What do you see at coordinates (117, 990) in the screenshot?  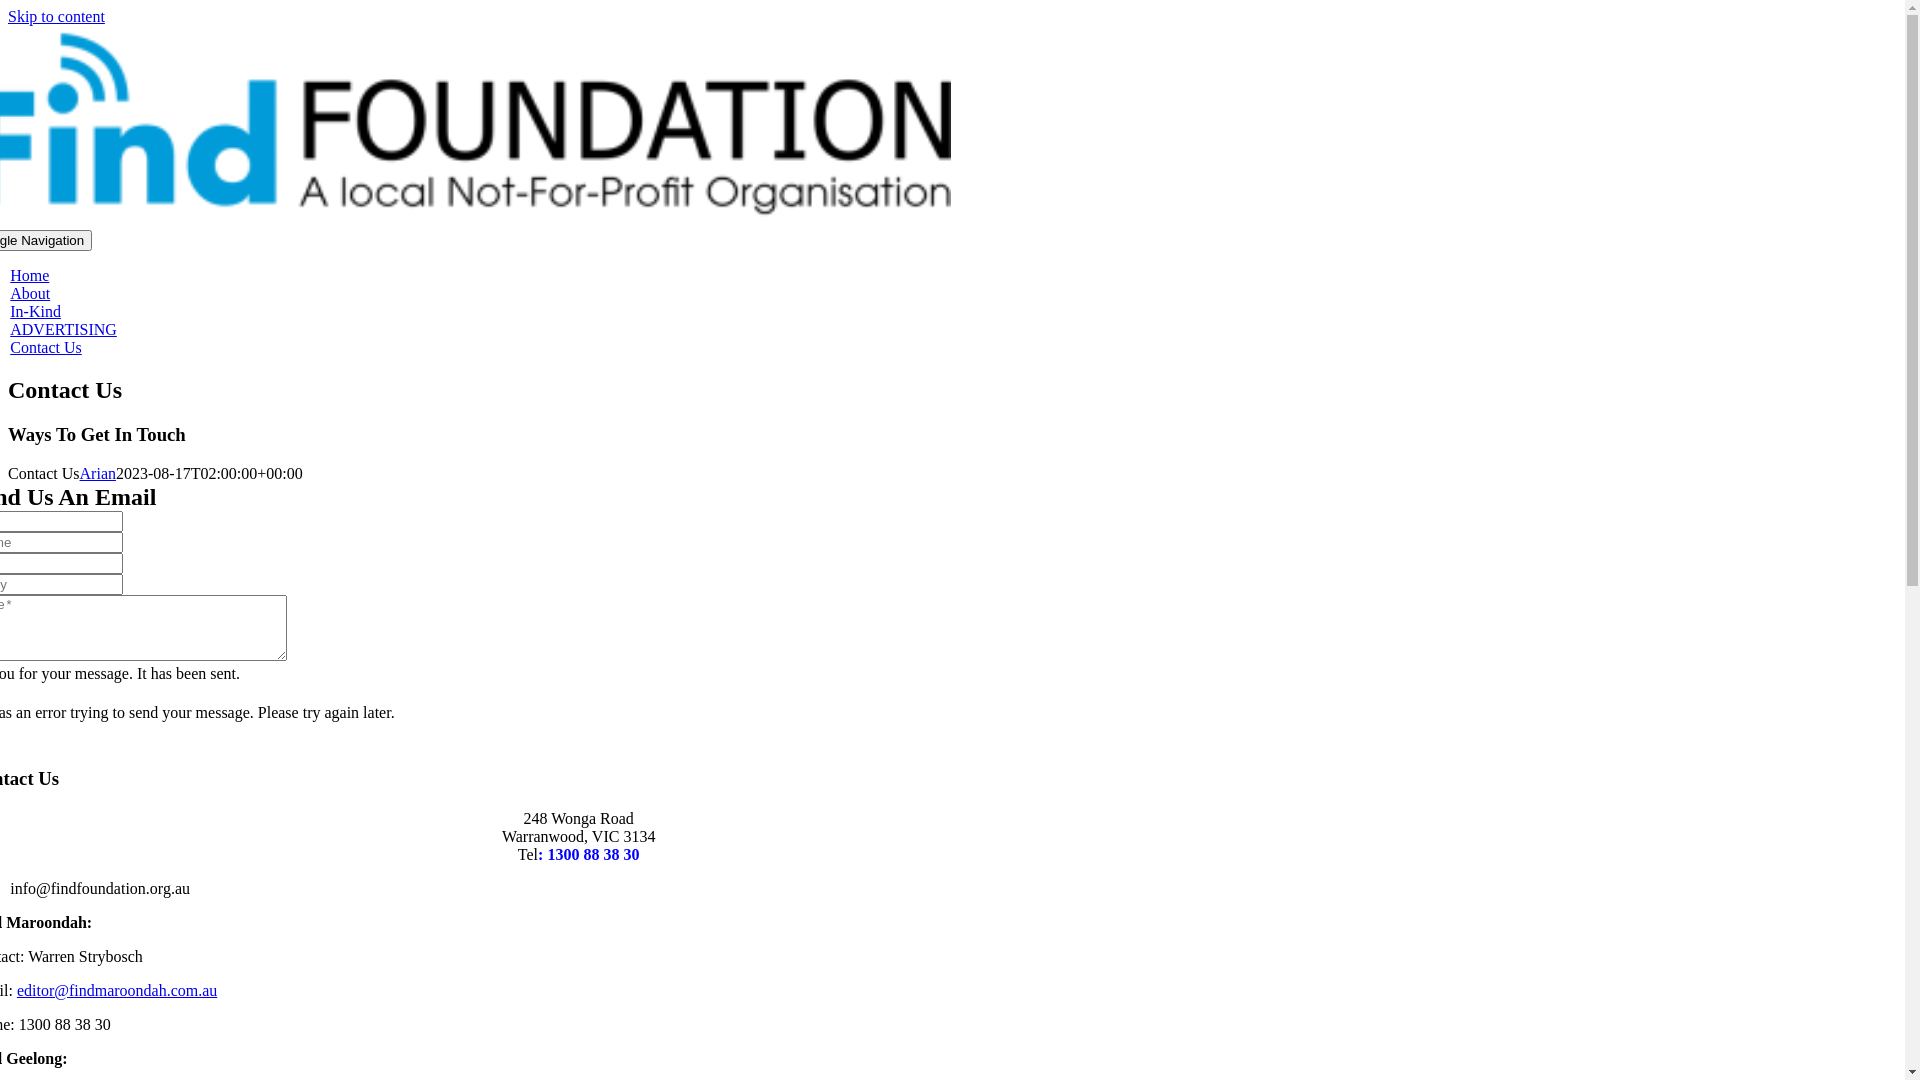 I see `editor@findmaroondah.com.au` at bounding box center [117, 990].